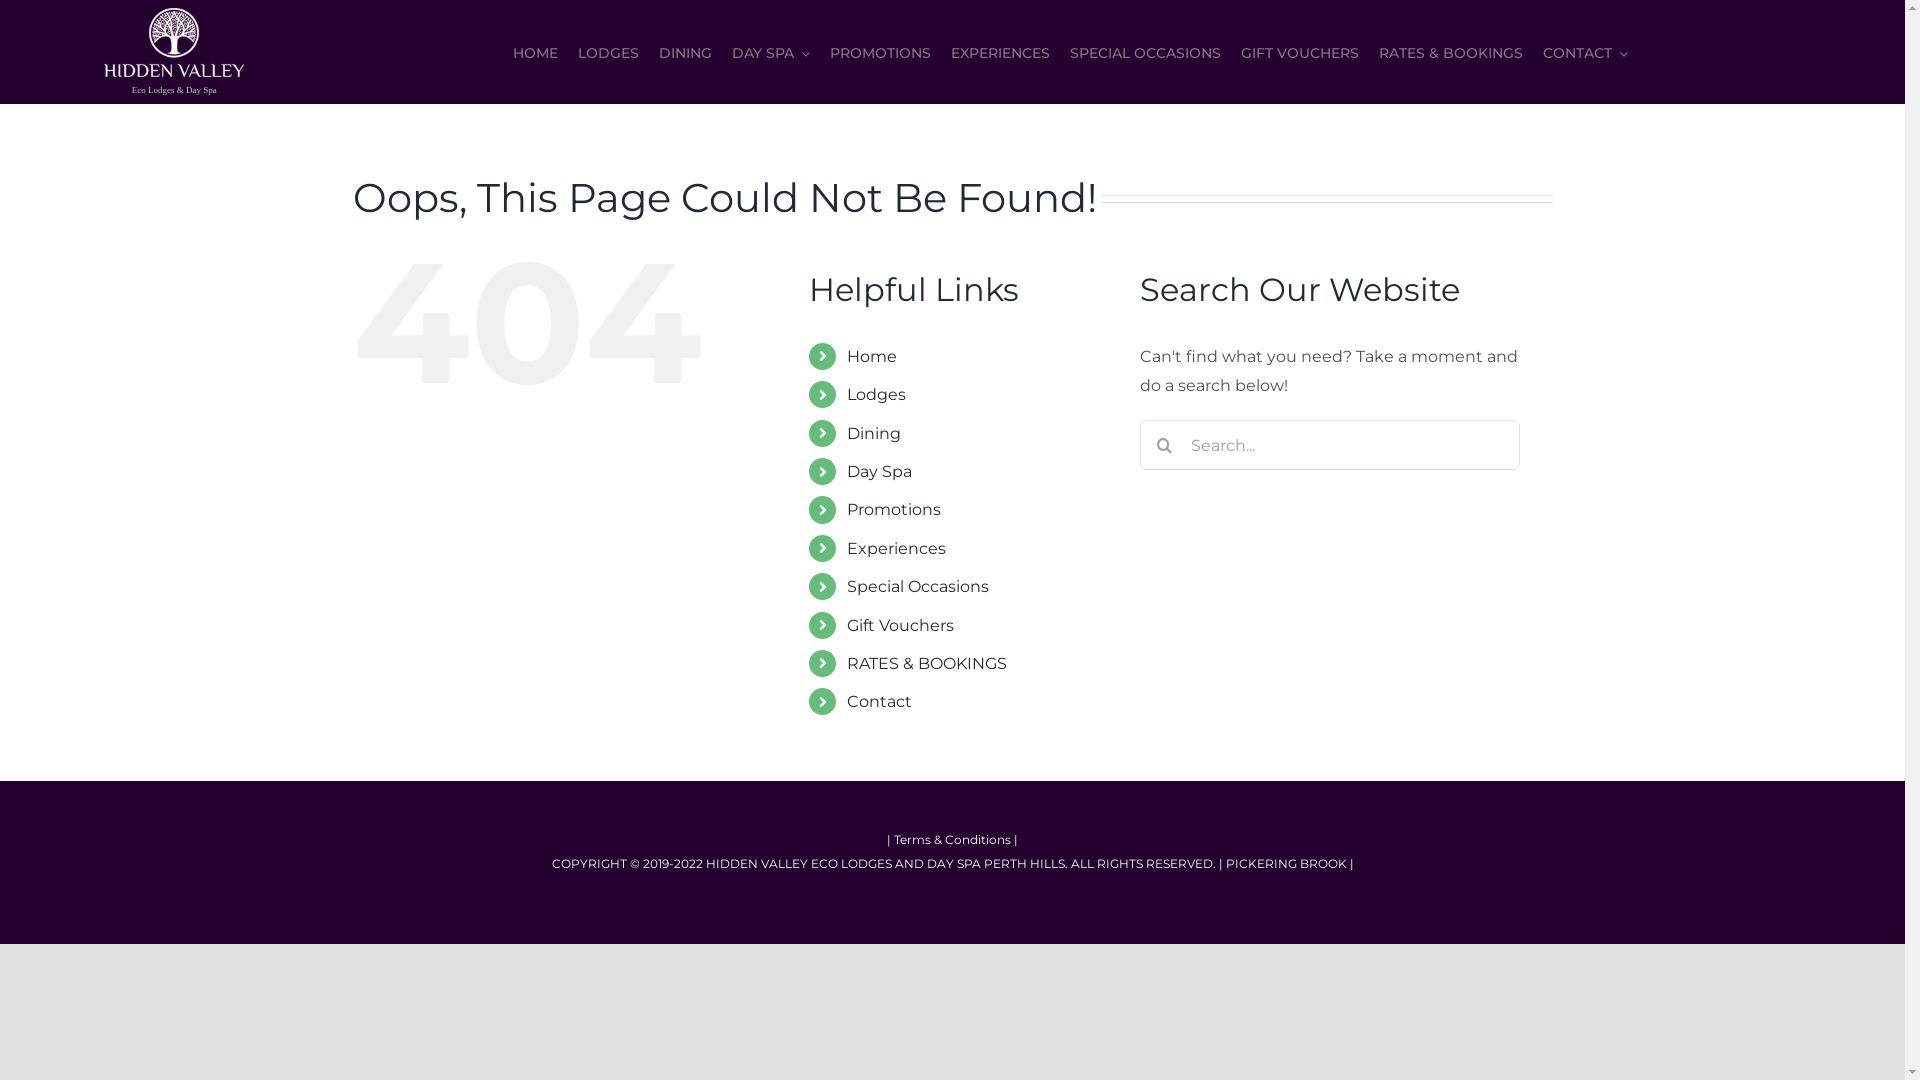  Describe the element at coordinates (1586, 52) in the screenshot. I see `CONTACT` at that location.